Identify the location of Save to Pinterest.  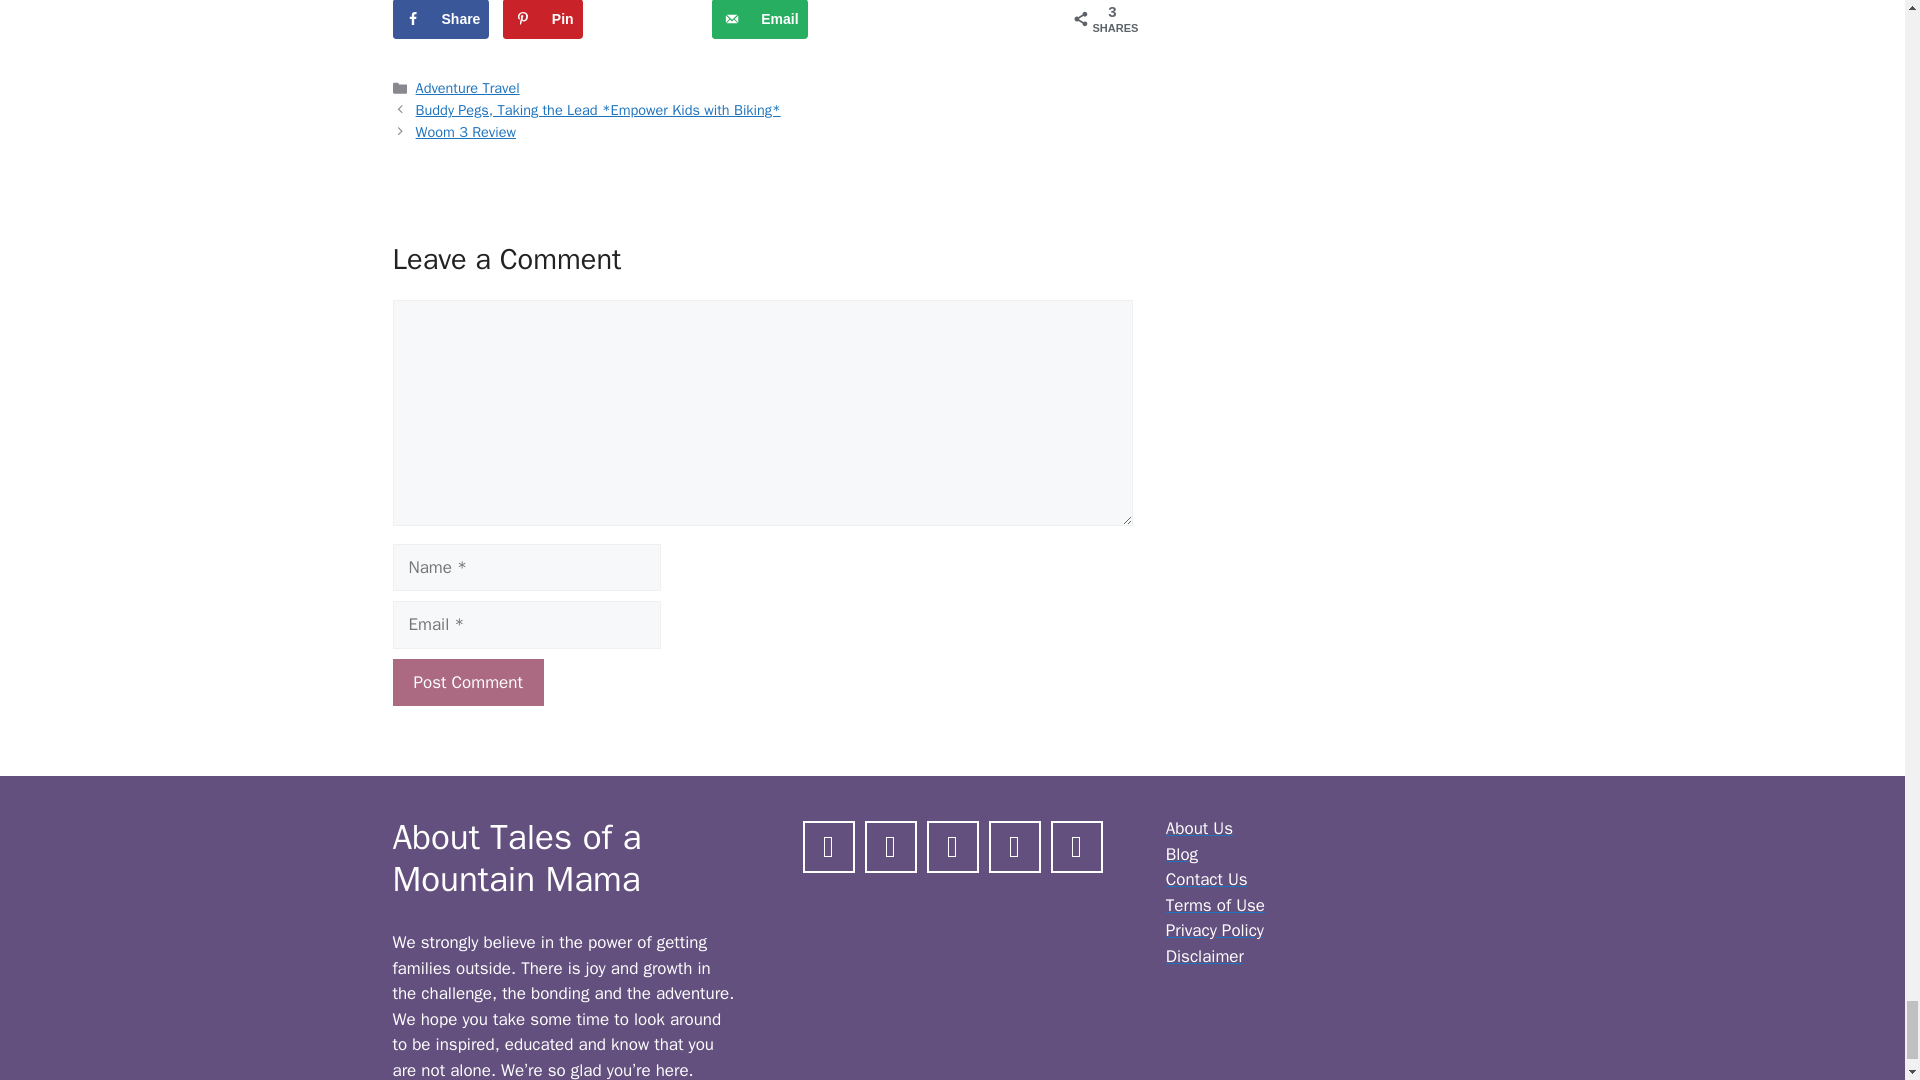
(543, 19).